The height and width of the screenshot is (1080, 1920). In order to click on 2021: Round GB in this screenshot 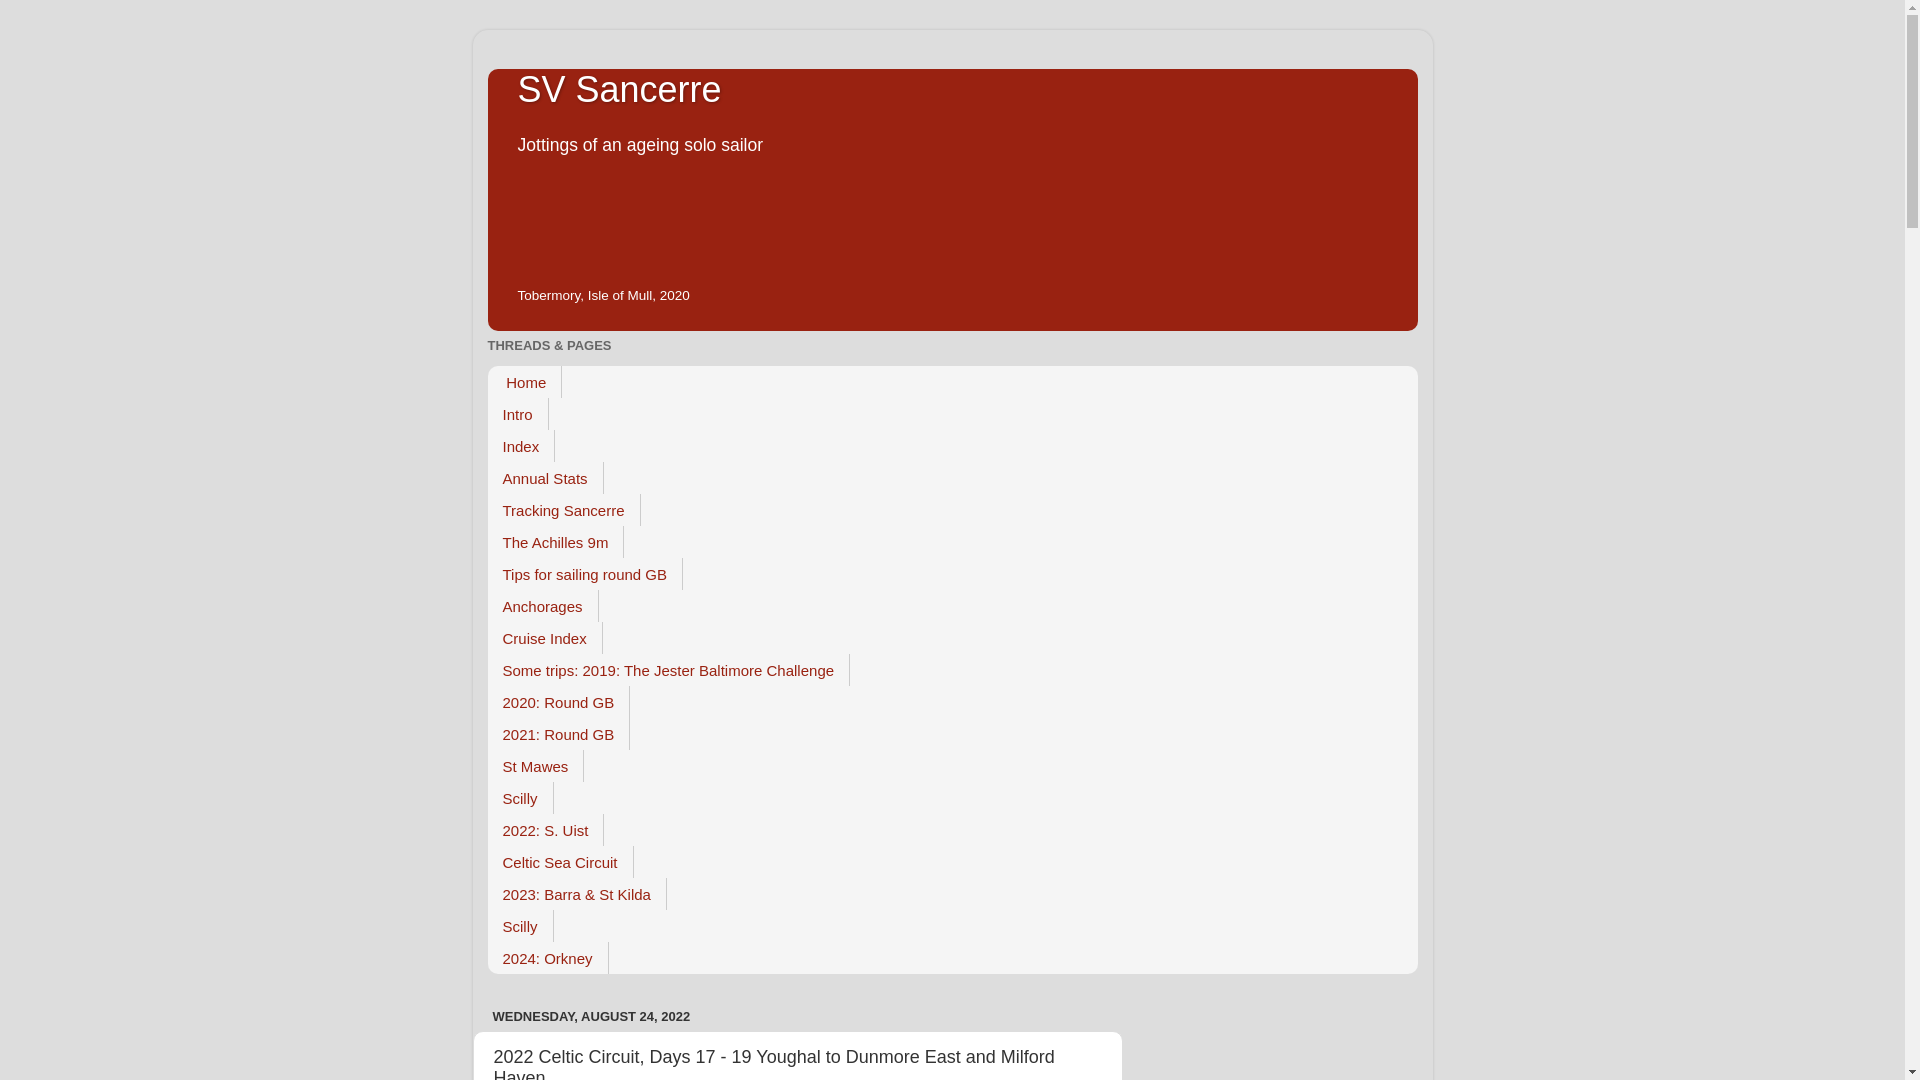, I will do `click(559, 734)`.